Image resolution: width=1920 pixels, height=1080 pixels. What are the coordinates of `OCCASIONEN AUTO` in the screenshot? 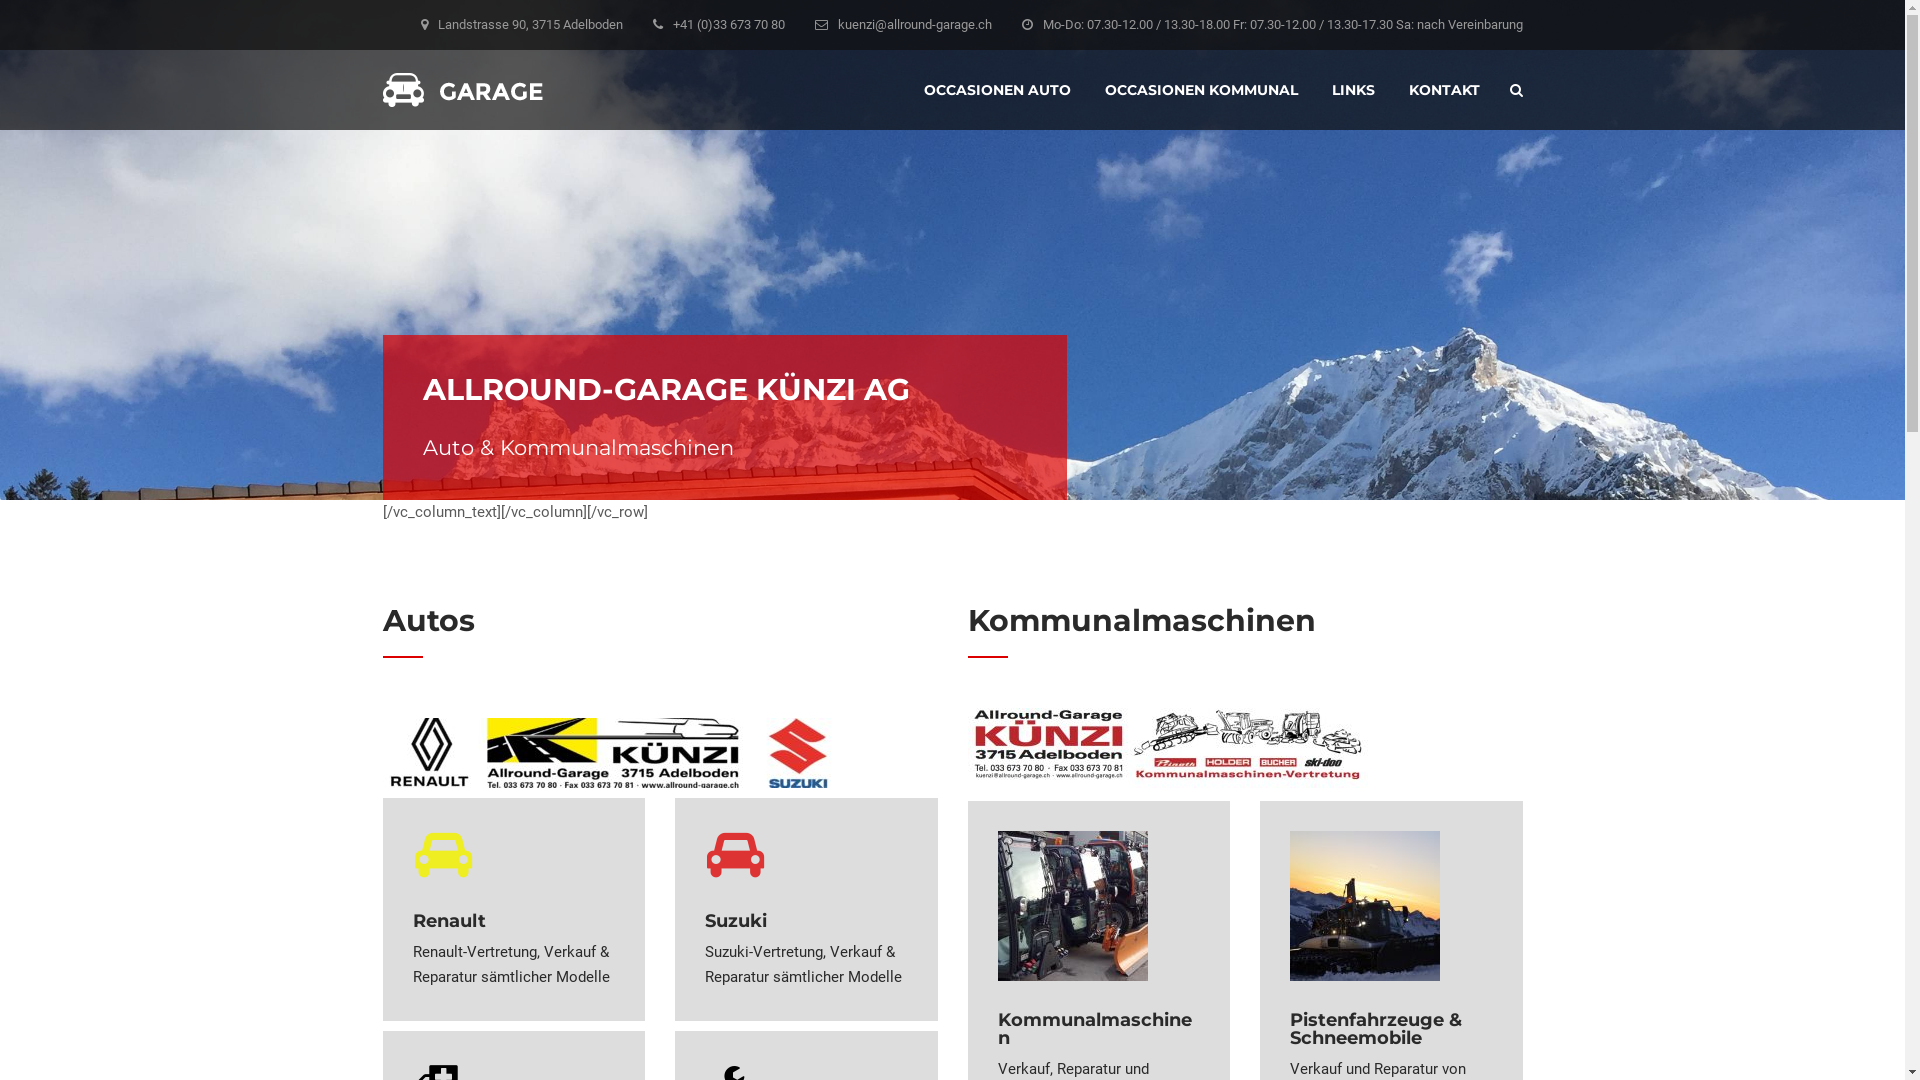 It's located at (998, 90).